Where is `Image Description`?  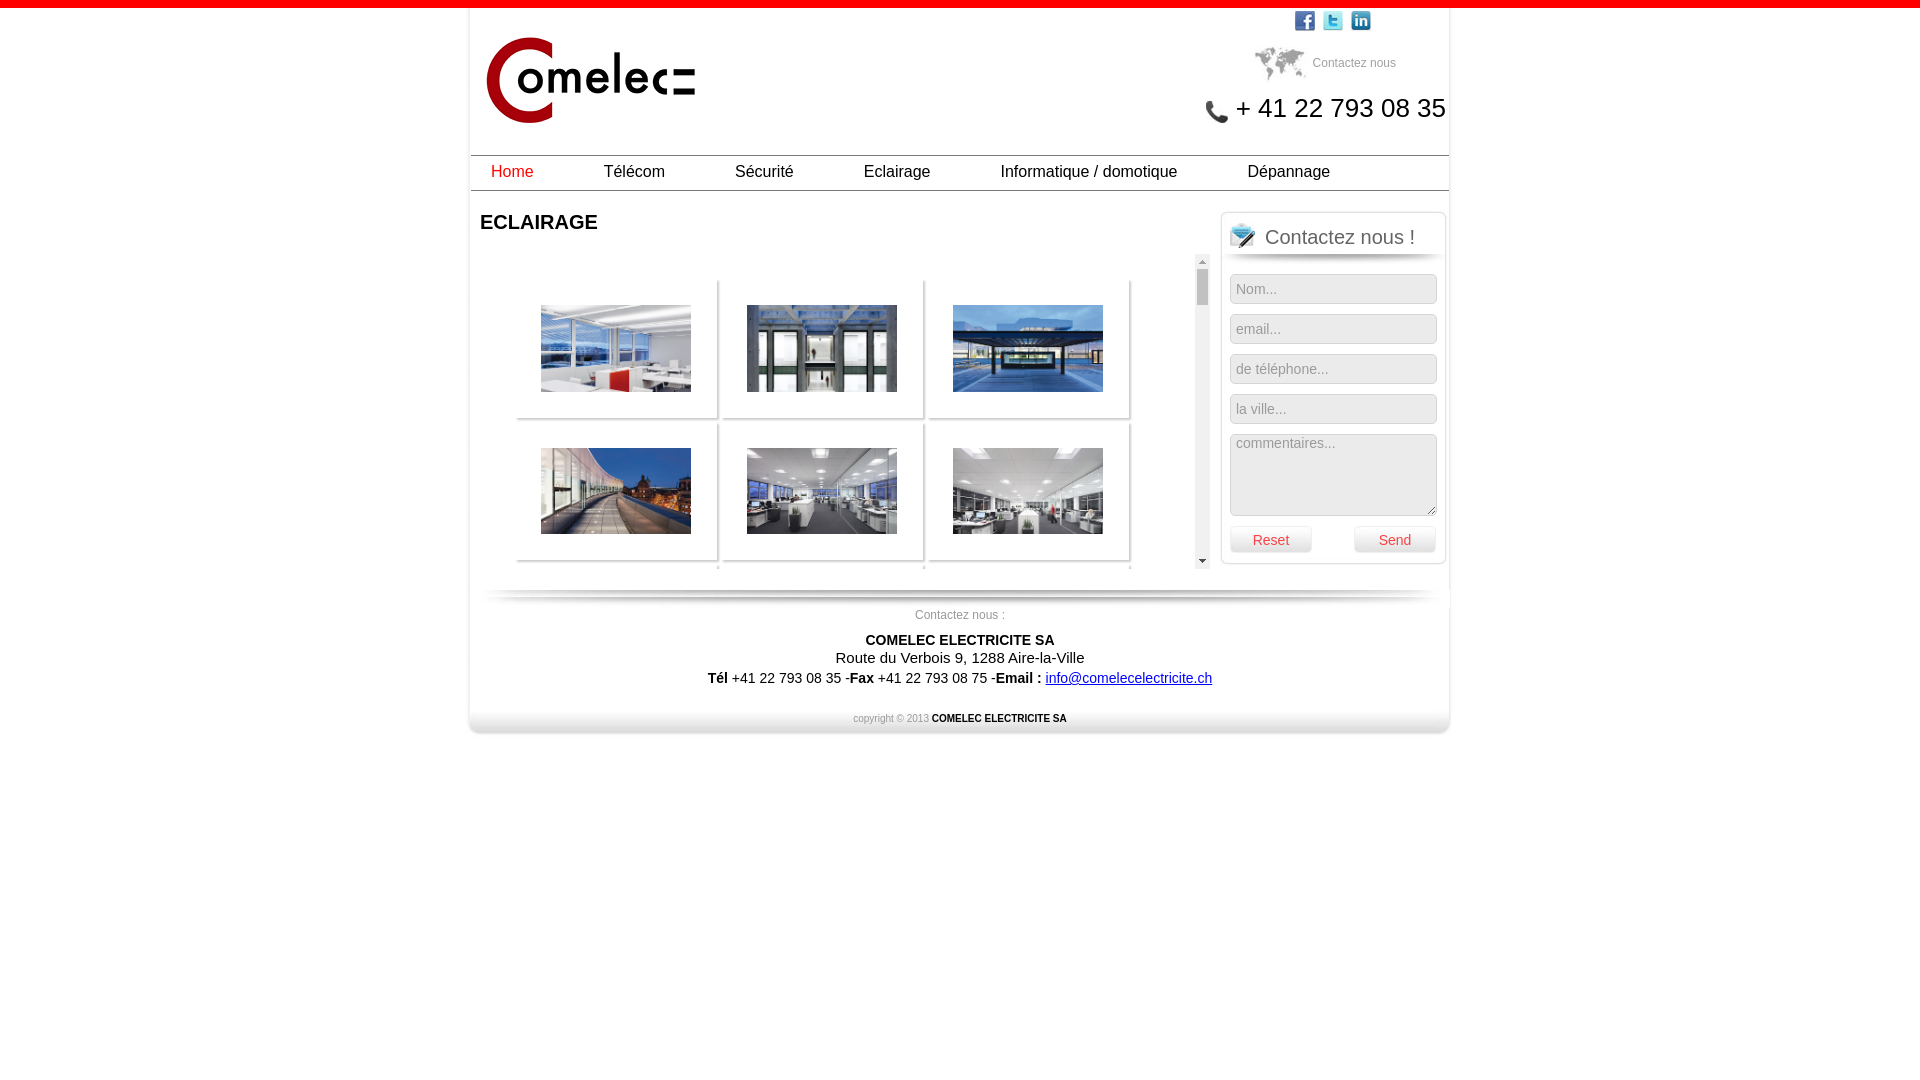 Image Description is located at coordinates (822, 840).